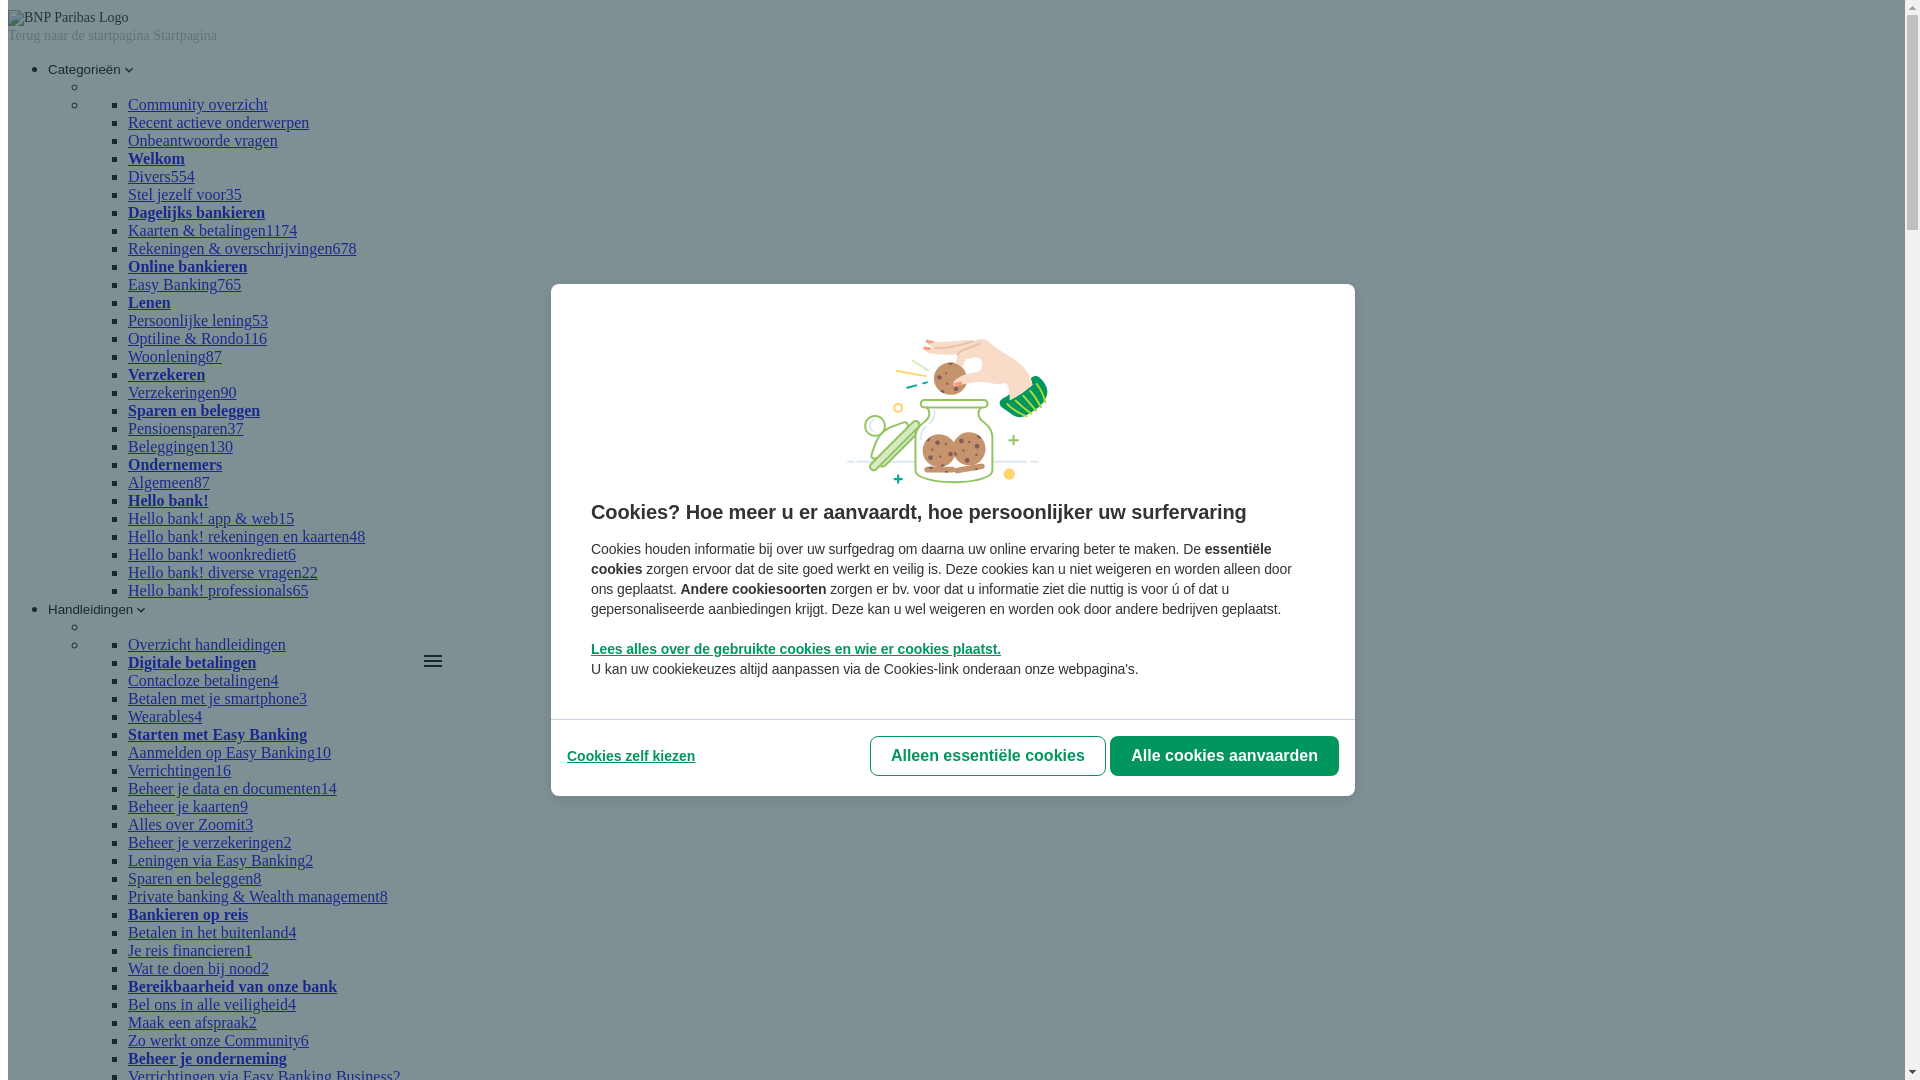  Describe the element at coordinates (190, 950) in the screenshot. I see `Je reis financieren1` at that location.